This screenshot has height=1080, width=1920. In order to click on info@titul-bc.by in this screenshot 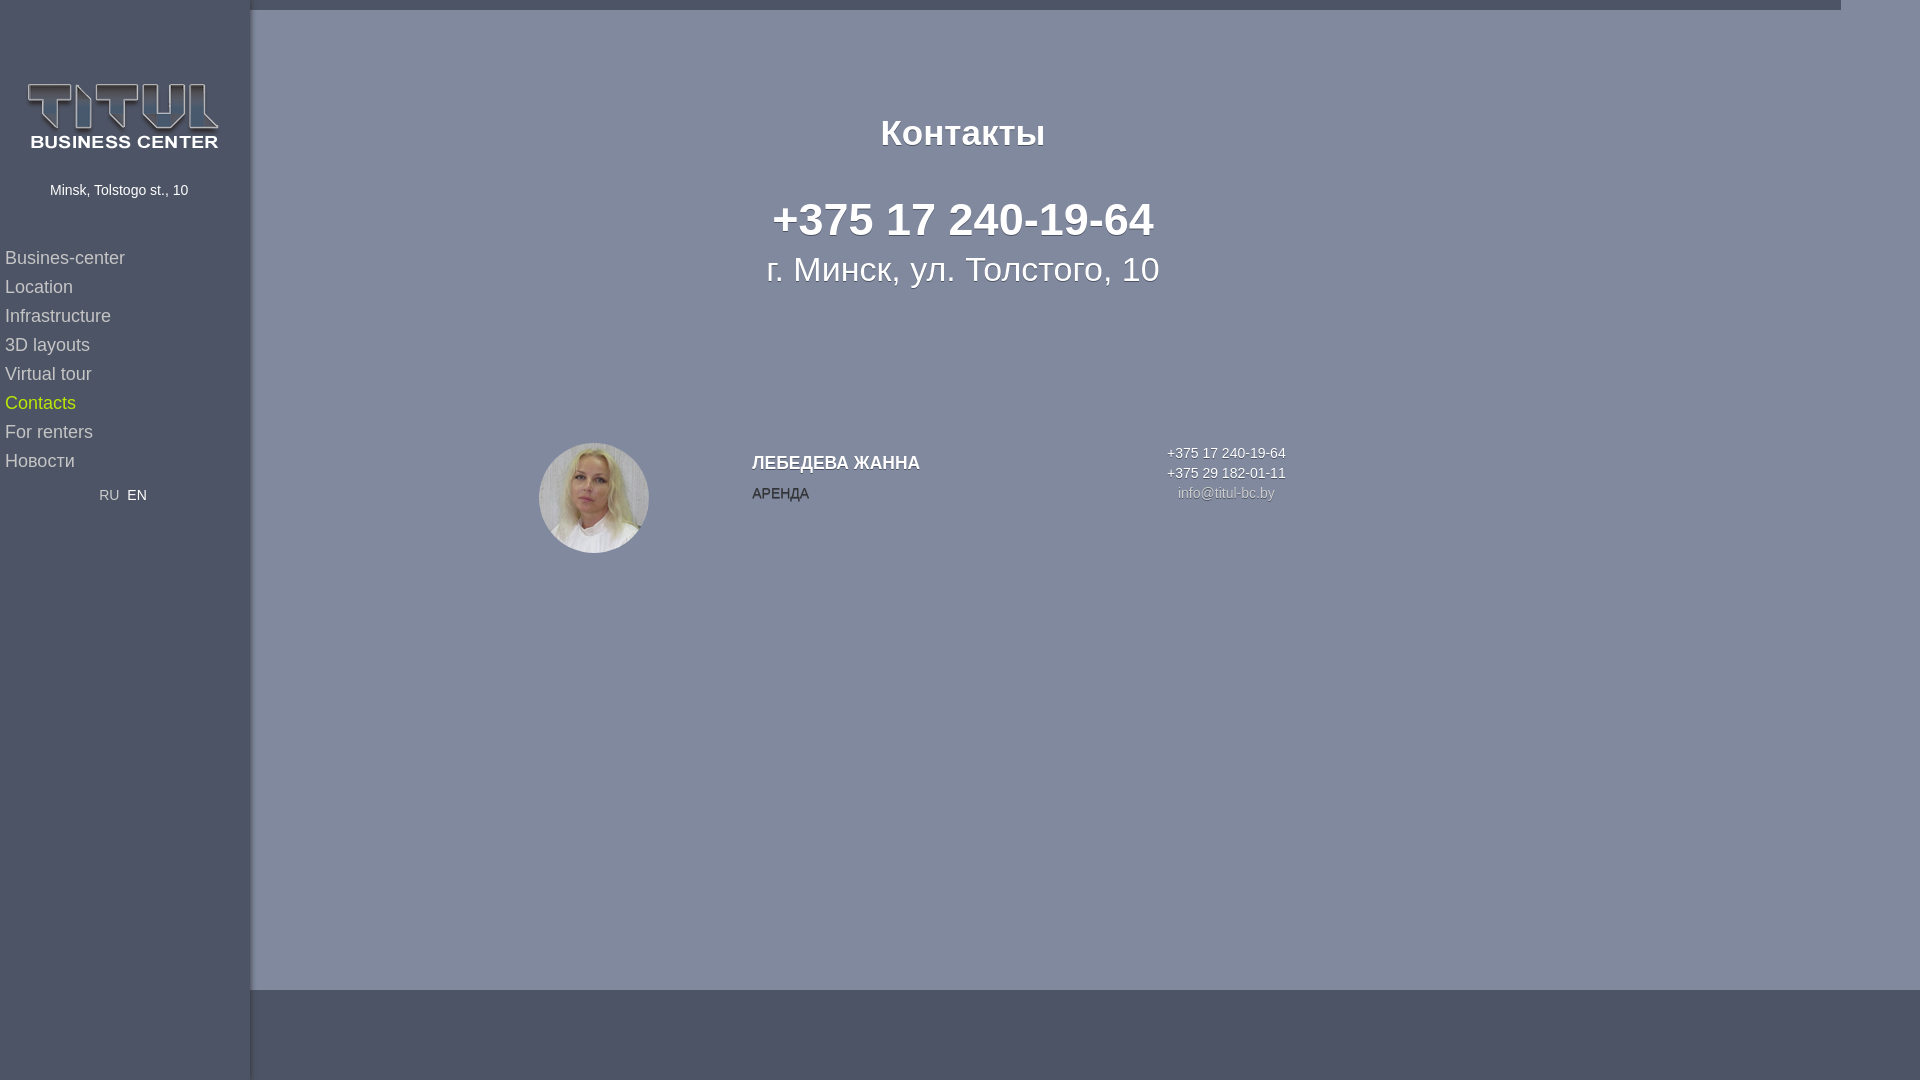, I will do `click(1226, 493)`.